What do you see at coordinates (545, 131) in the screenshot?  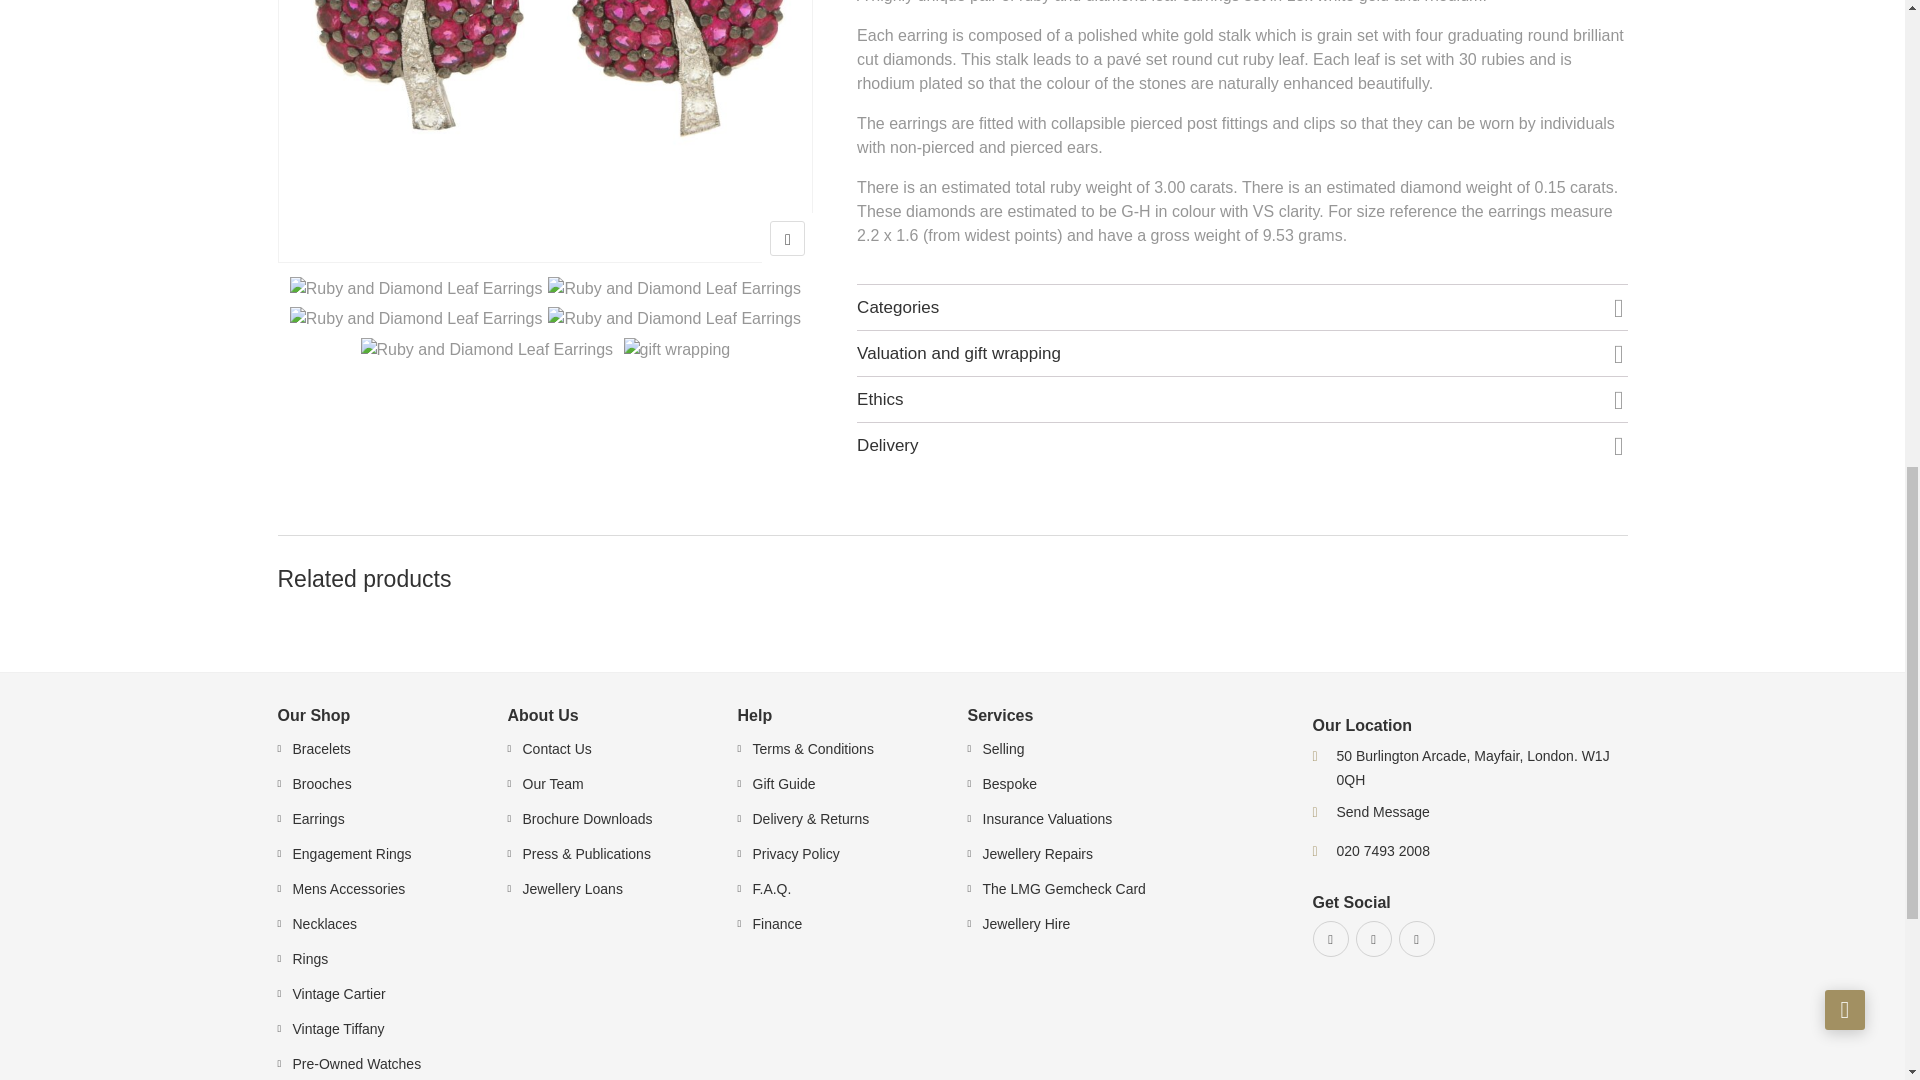 I see `Ruby and Diamond Leaf Earrings` at bounding box center [545, 131].